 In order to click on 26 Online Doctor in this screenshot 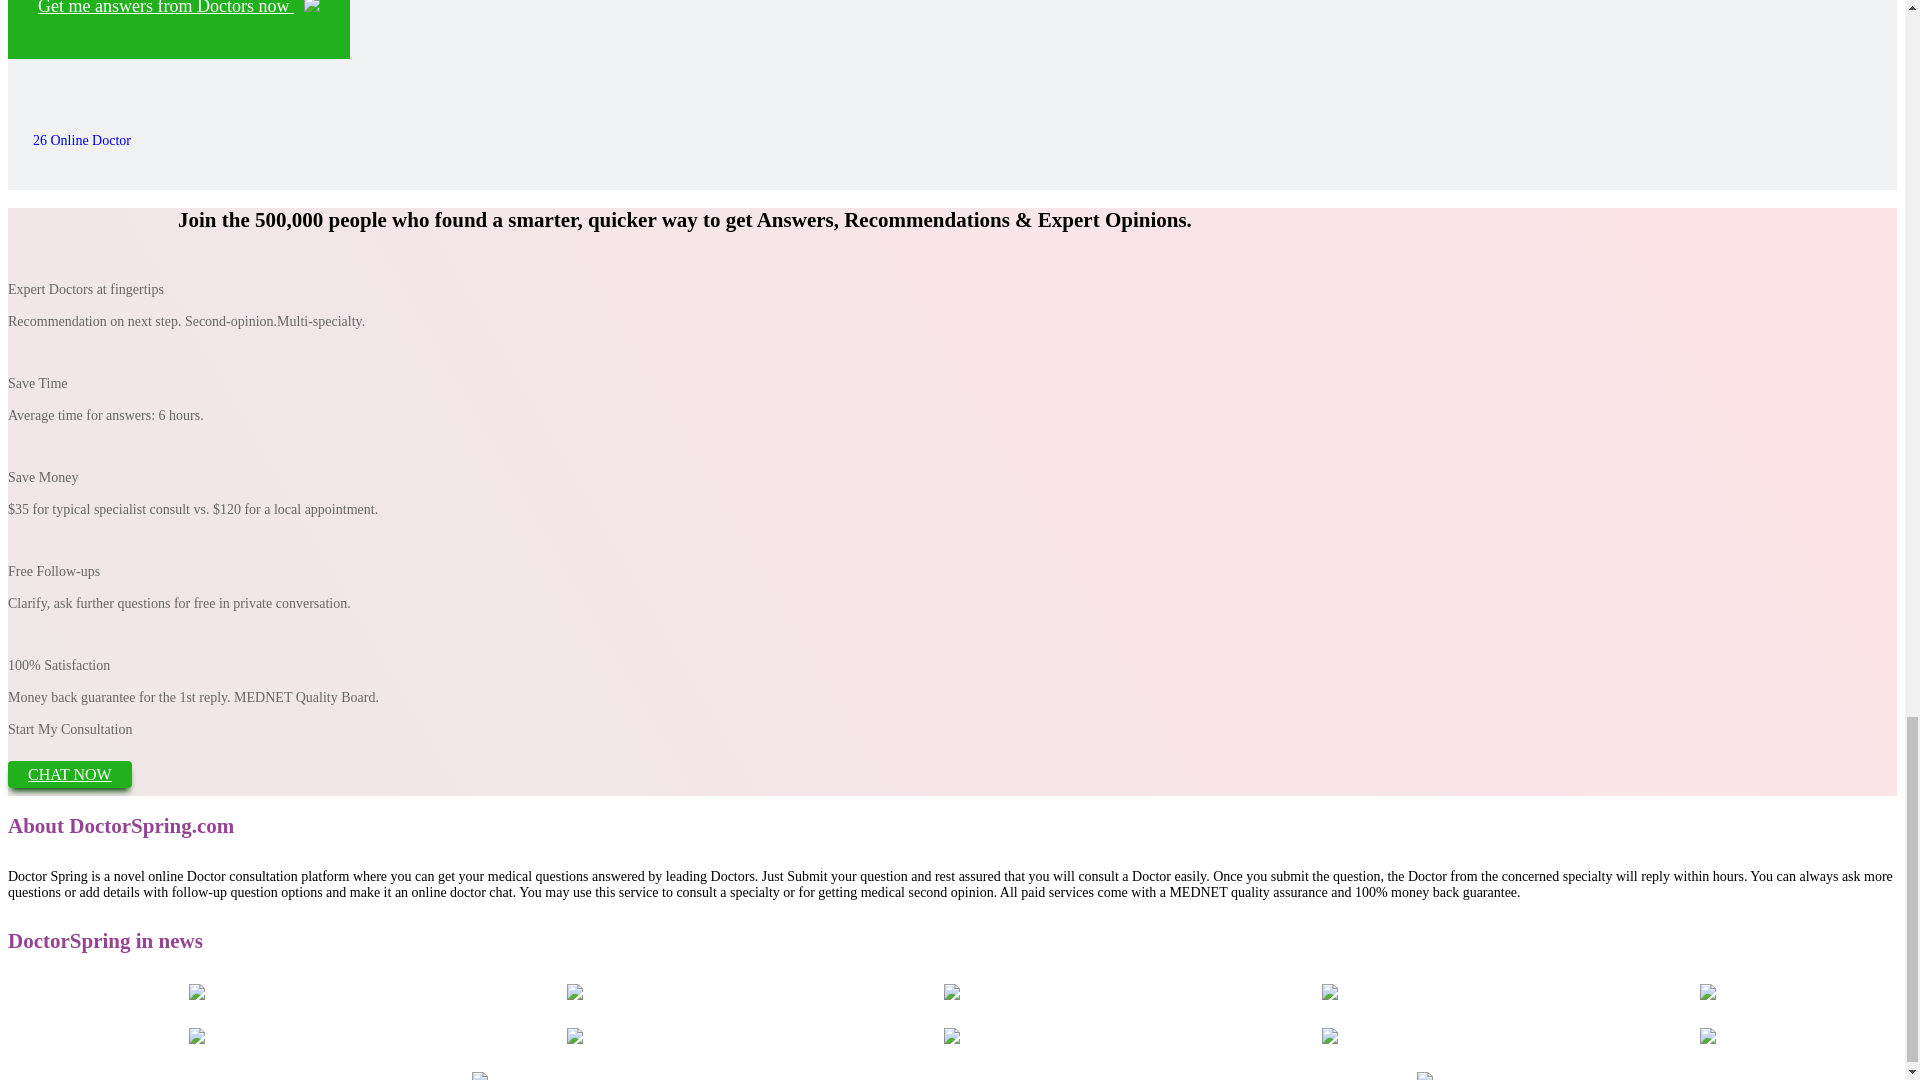, I will do `click(76, 140)`.